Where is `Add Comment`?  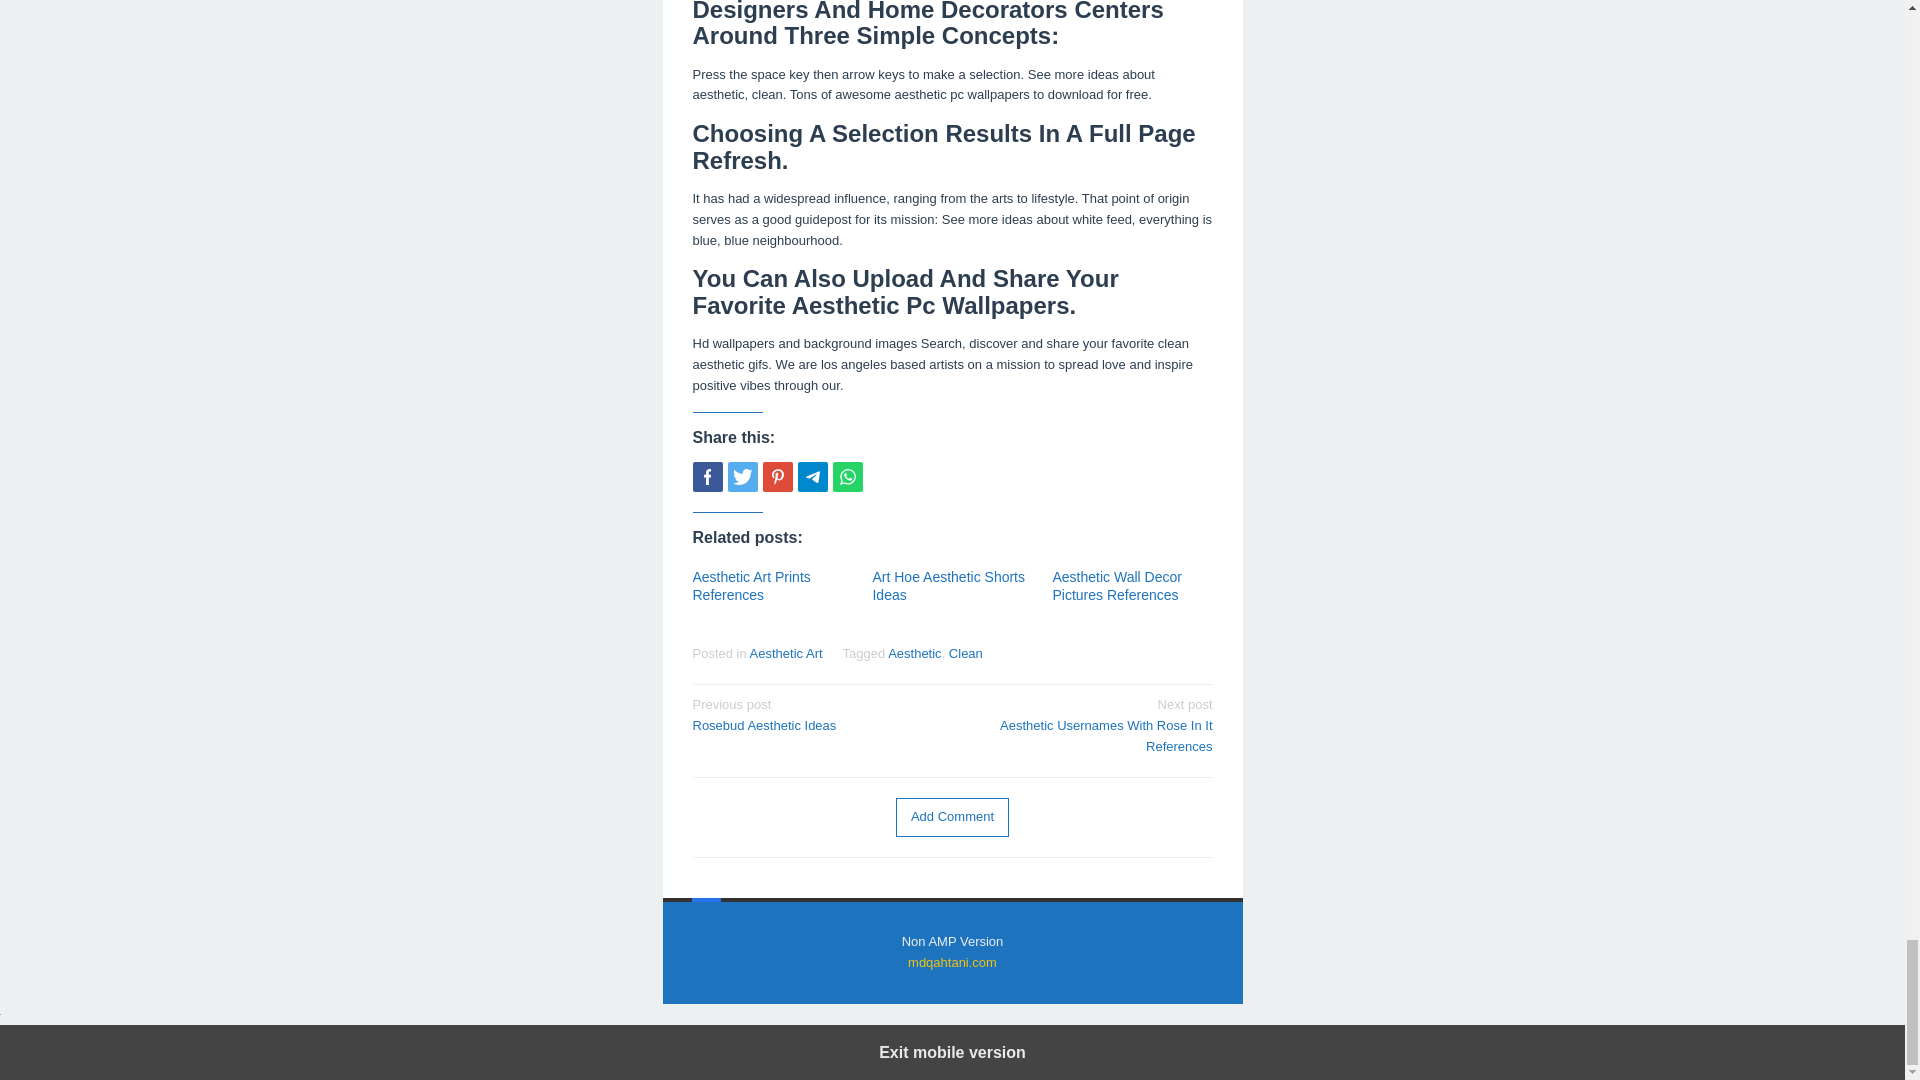
Add Comment is located at coordinates (786, 652).